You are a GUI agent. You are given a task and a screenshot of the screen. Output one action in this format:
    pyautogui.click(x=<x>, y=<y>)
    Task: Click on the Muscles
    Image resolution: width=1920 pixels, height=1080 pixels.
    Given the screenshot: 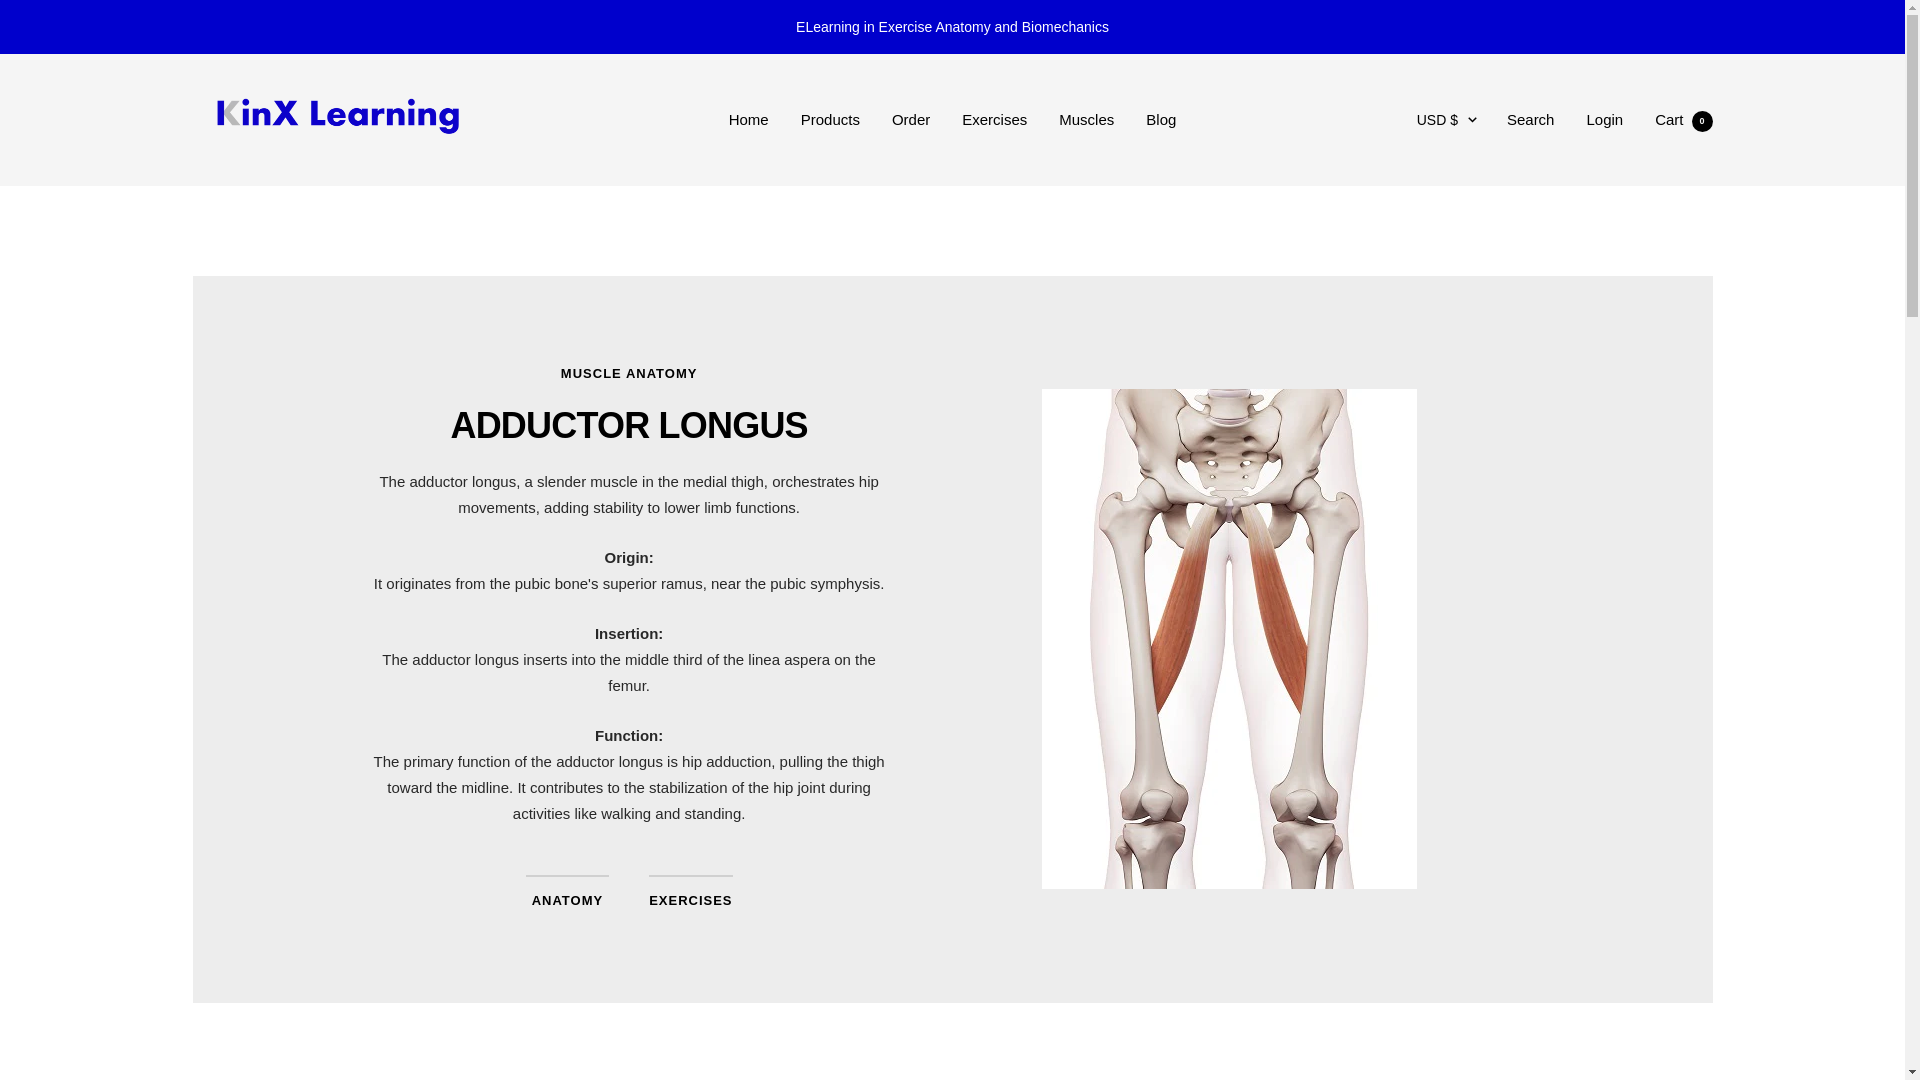 What is the action you would take?
    pyautogui.click(x=1086, y=119)
    